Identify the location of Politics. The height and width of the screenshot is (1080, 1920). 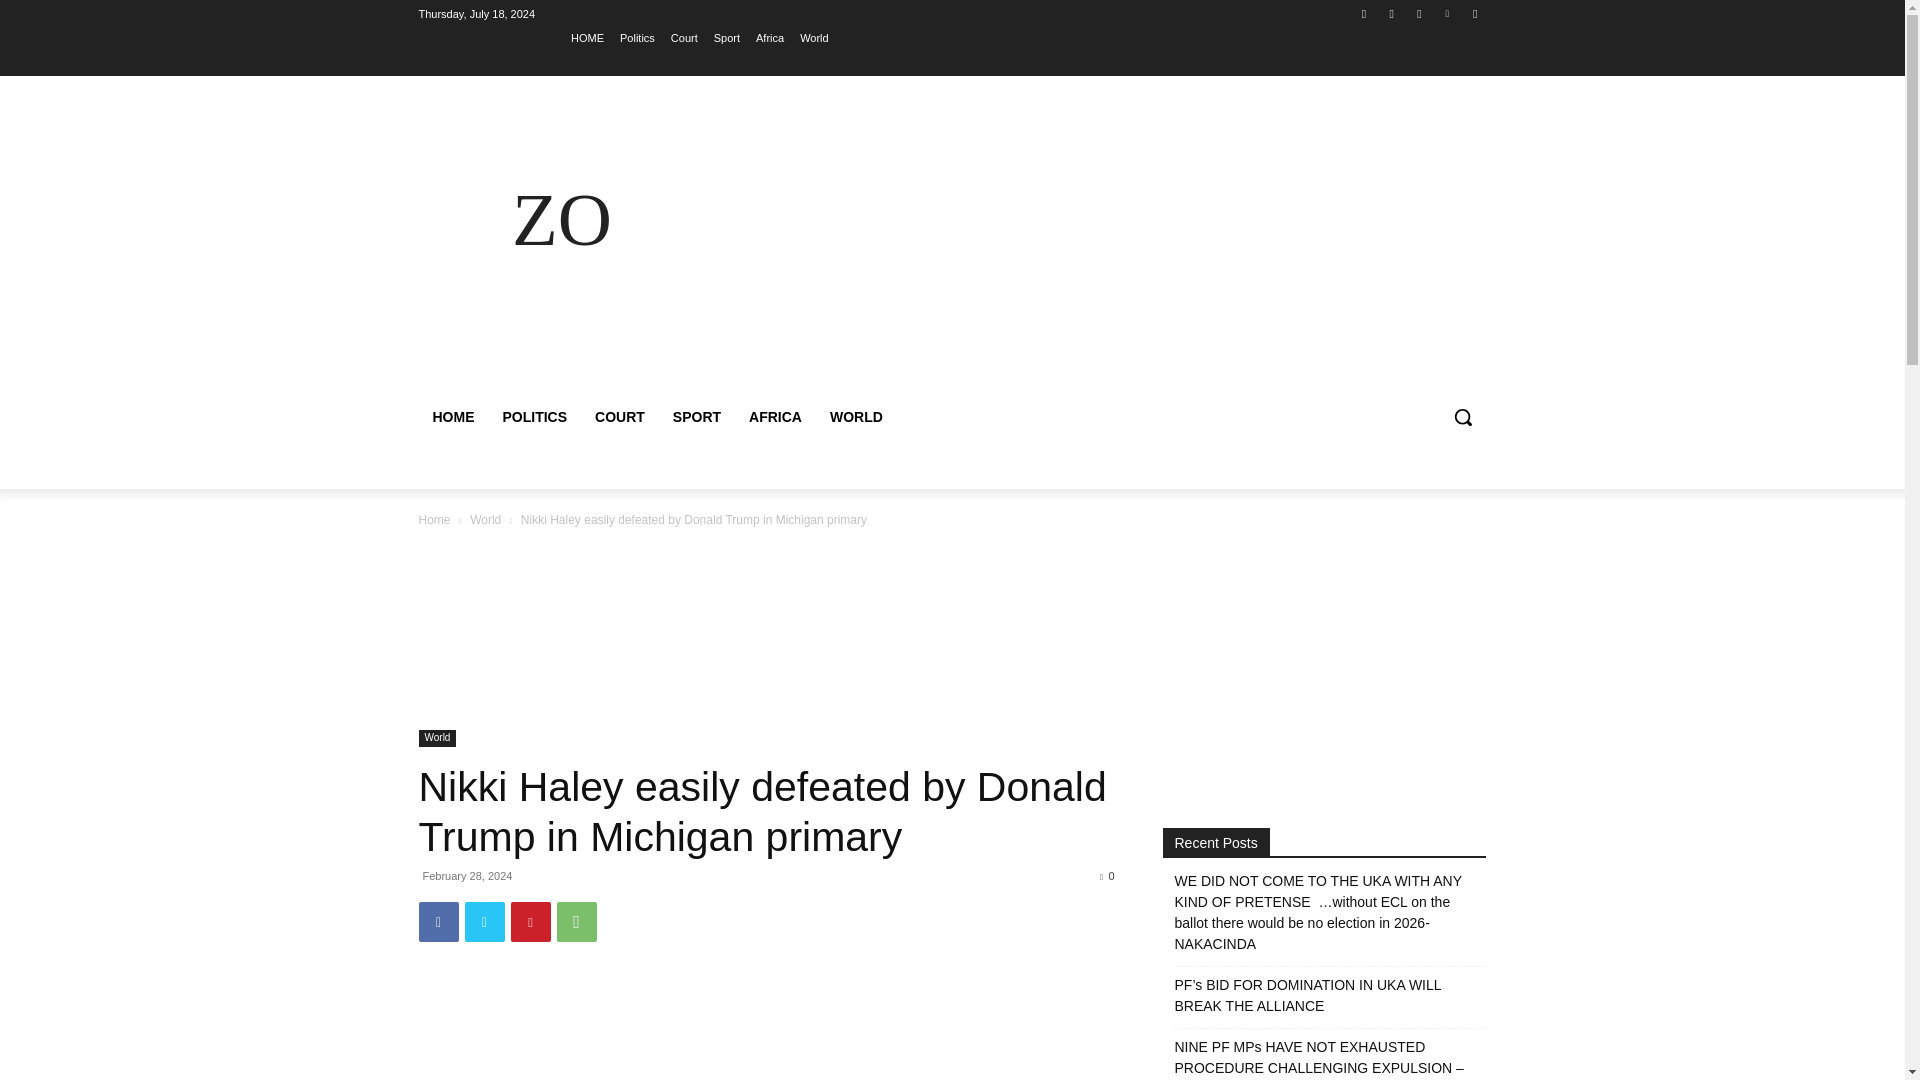
(637, 37).